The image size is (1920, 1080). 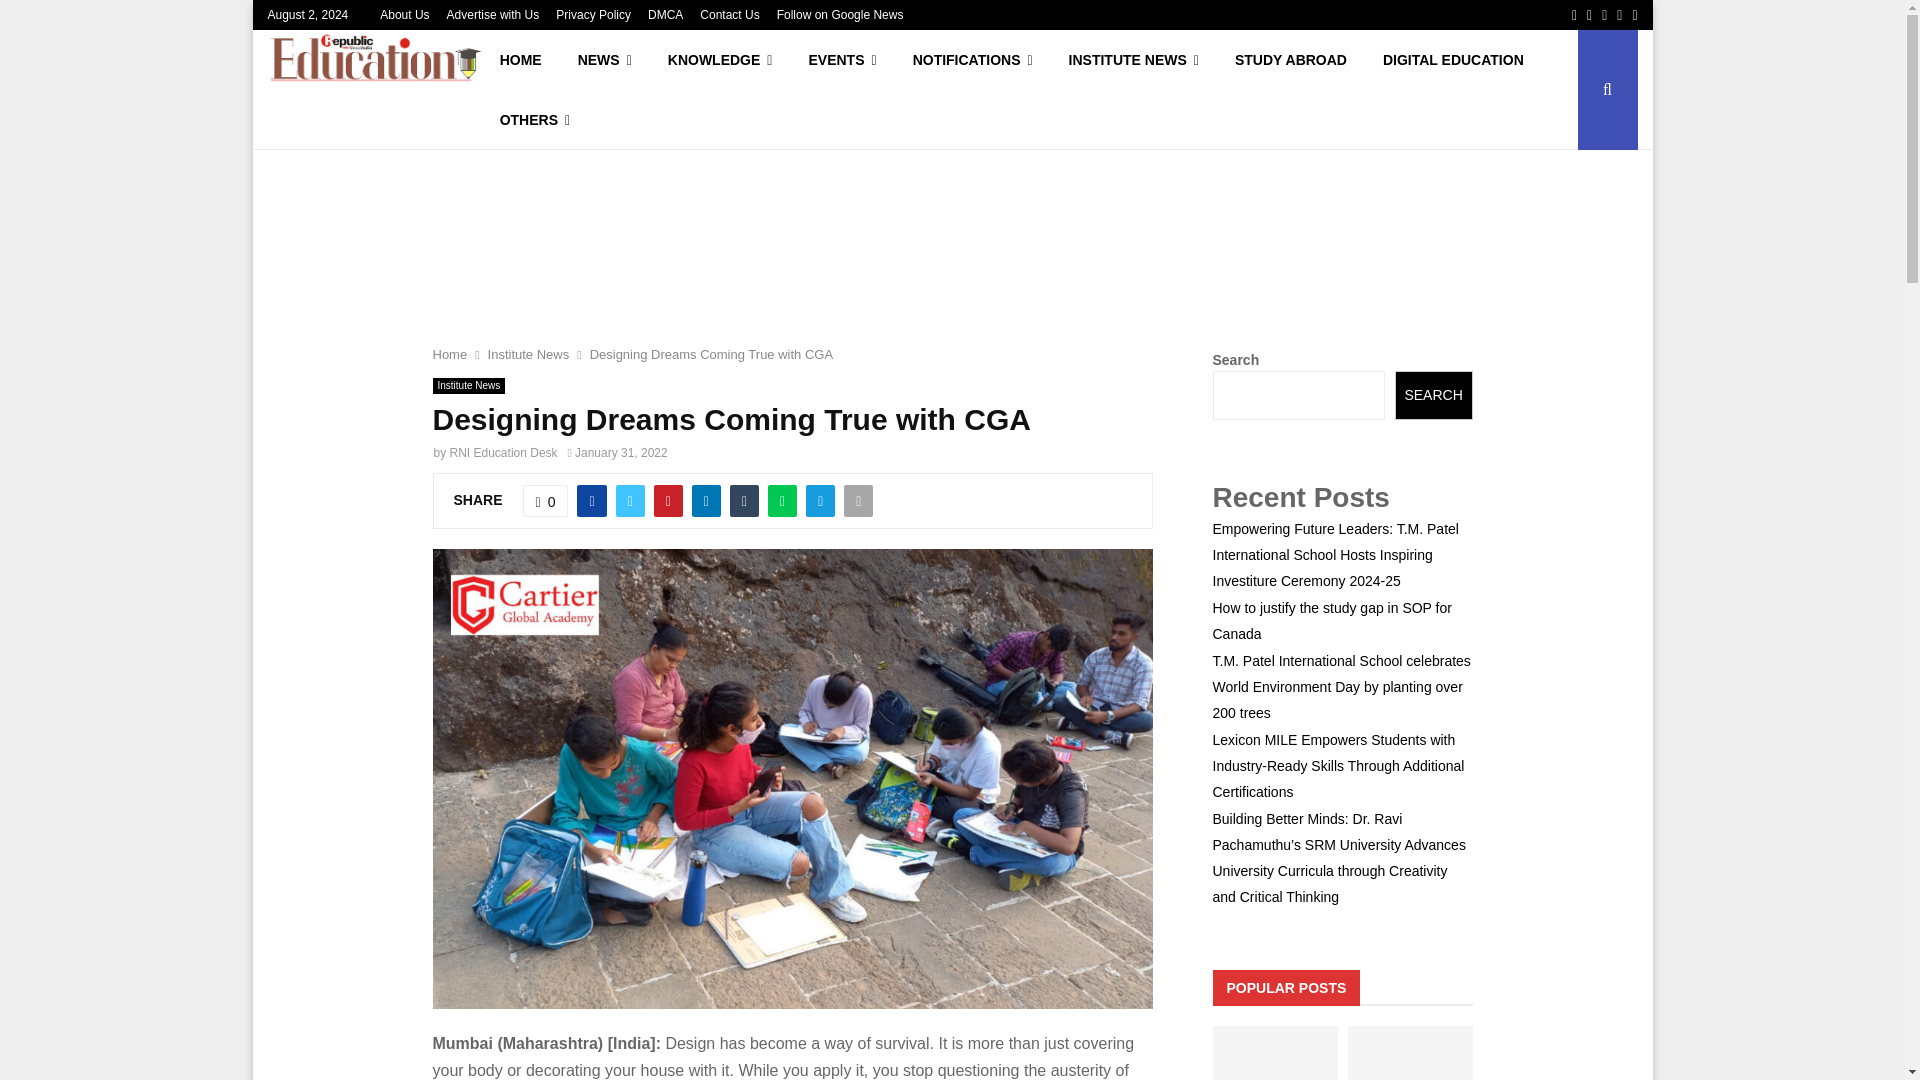 I want to click on Privacy Policy, so click(x=594, y=15).